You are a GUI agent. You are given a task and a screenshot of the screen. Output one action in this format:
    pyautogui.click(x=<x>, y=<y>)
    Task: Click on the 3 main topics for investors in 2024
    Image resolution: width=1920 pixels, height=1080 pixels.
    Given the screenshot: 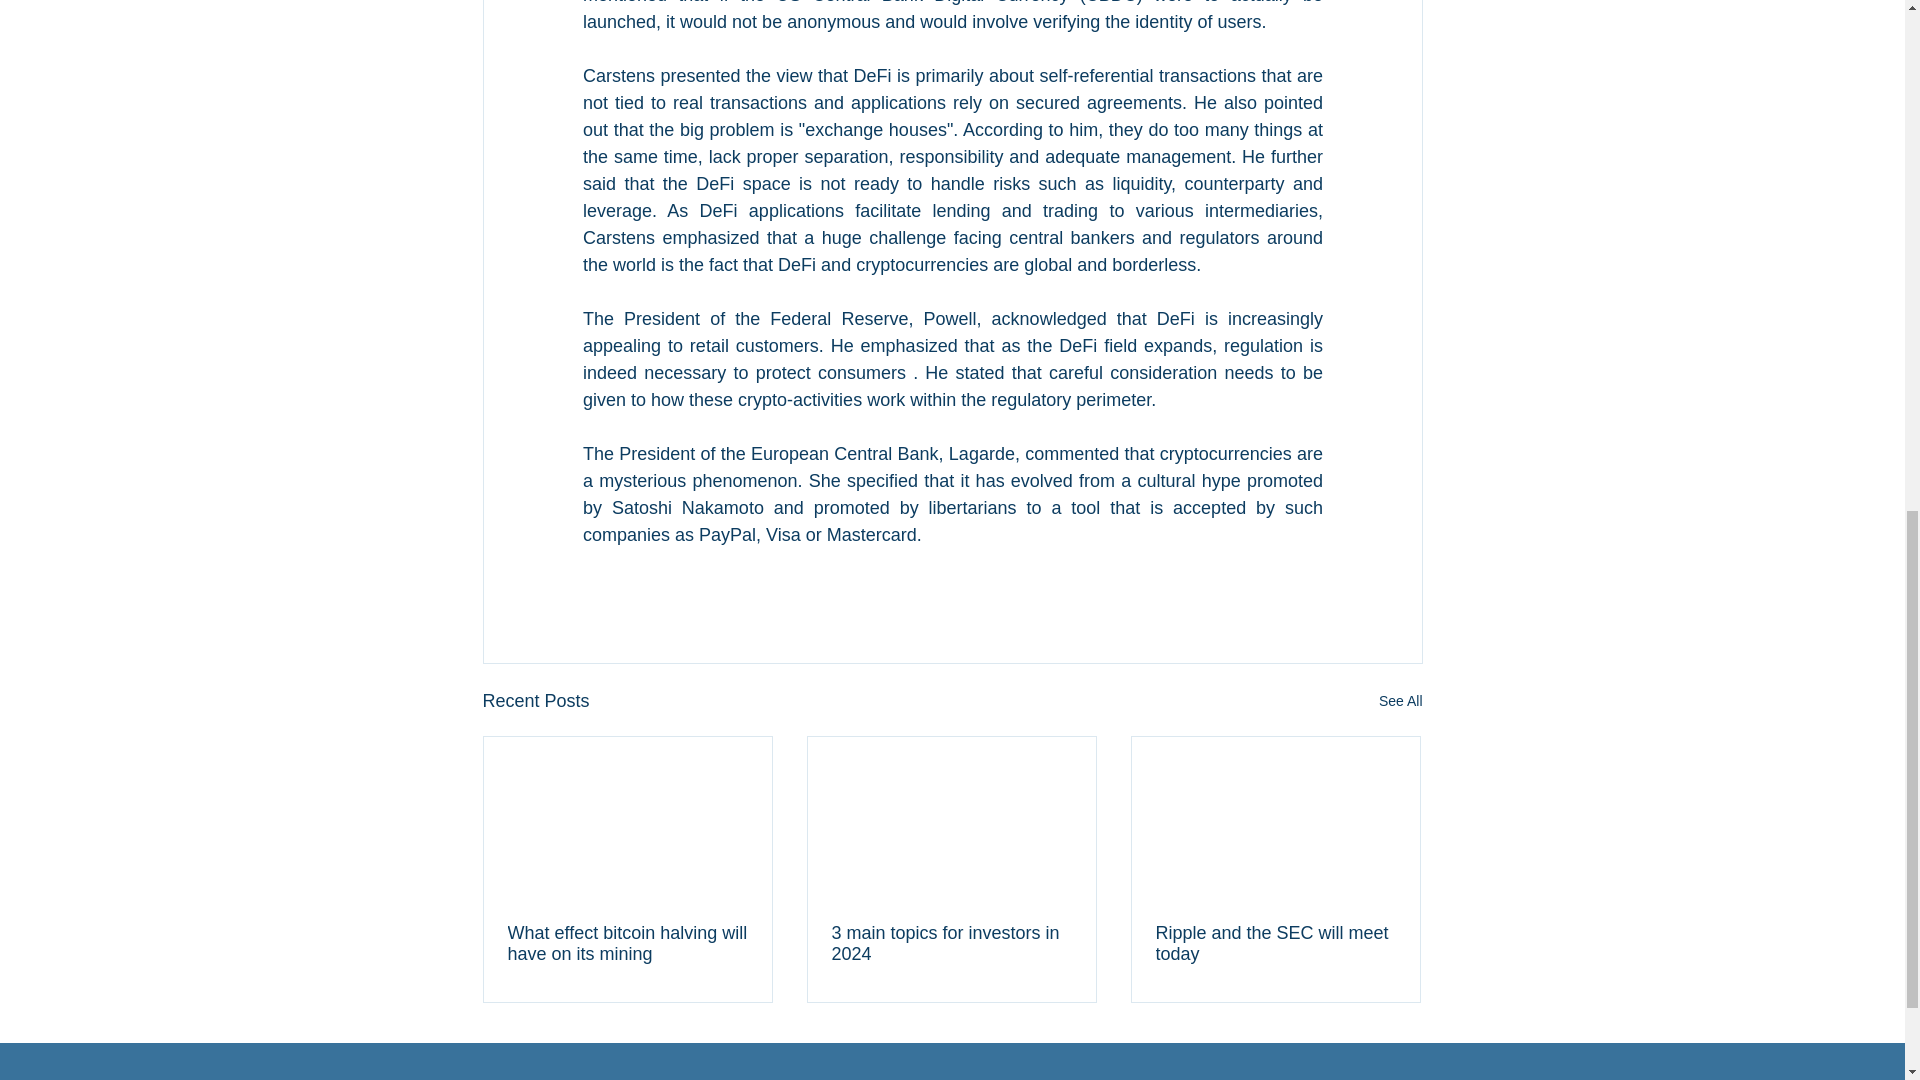 What is the action you would take?
    pyautogui.click(x=951, y=944)
    